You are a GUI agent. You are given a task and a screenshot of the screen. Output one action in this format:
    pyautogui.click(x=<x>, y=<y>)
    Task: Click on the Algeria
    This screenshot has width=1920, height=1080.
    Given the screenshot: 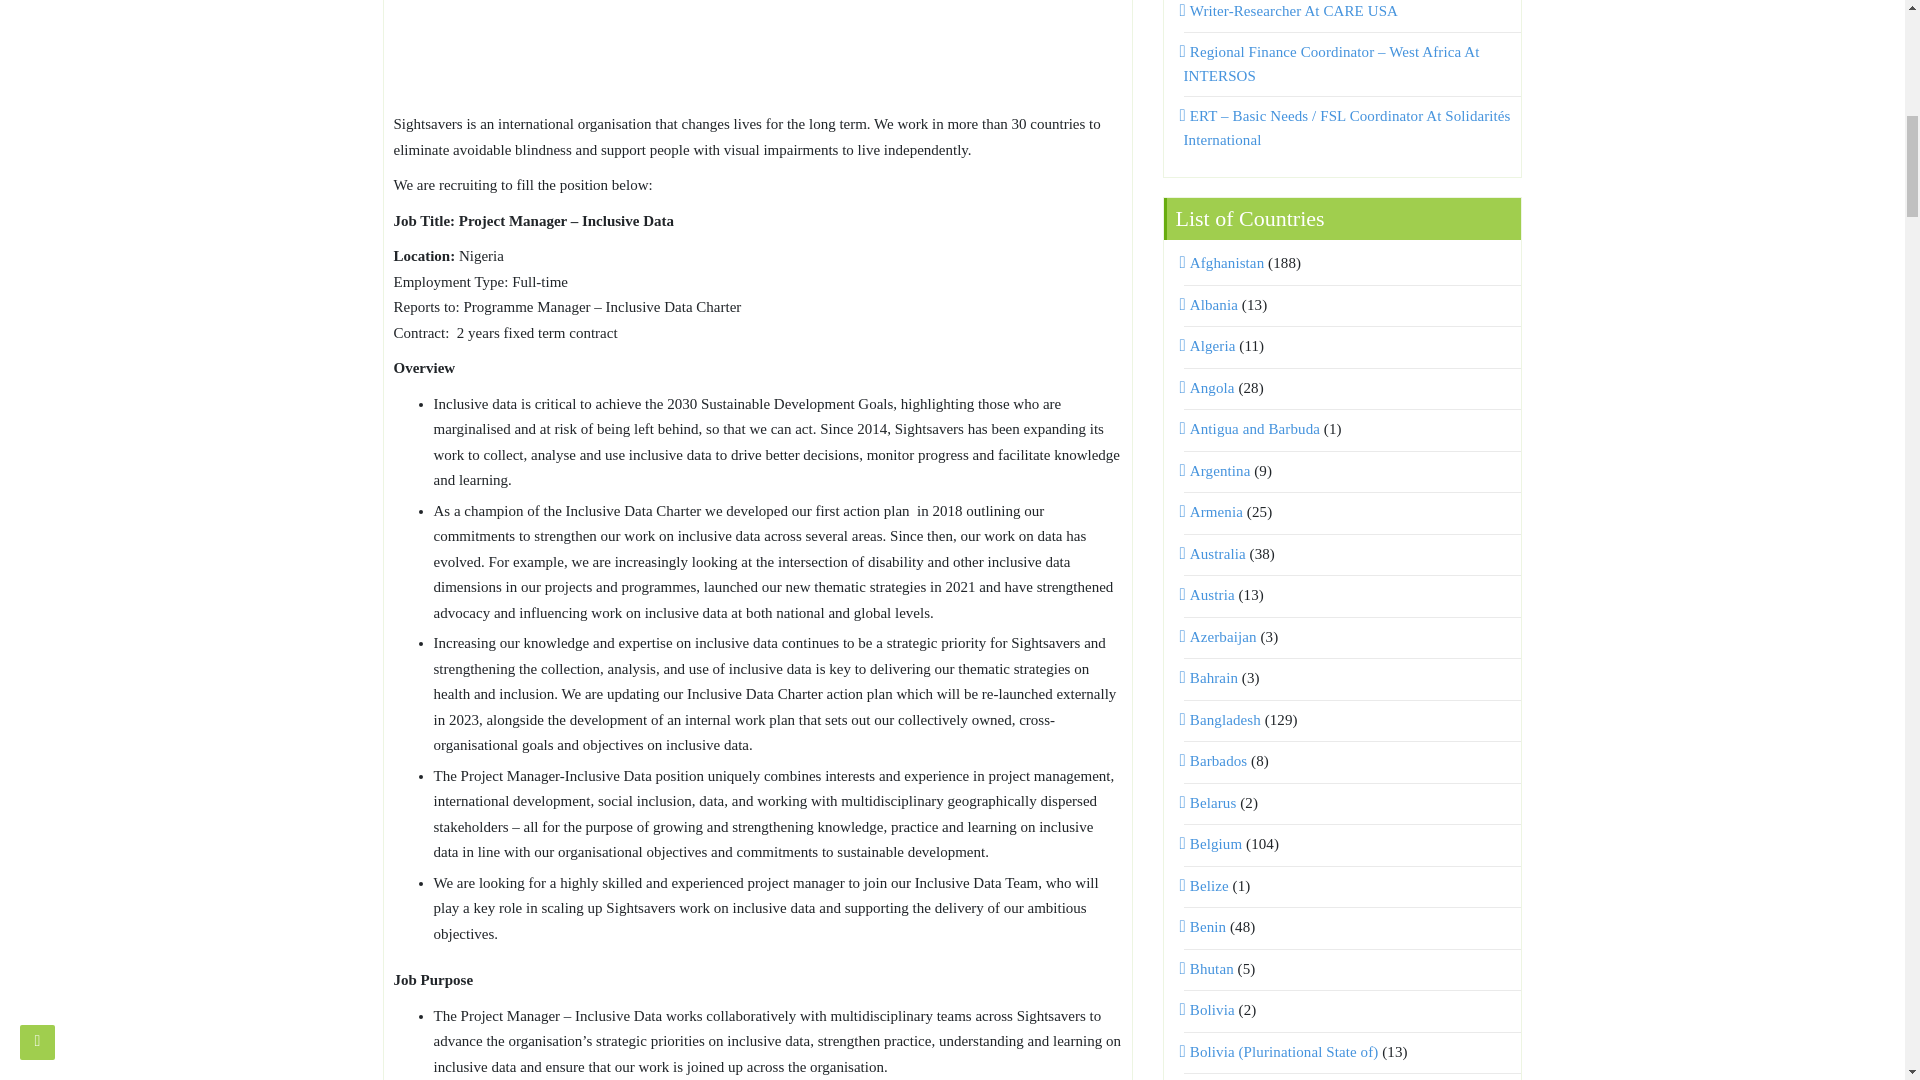 What is the action you would take?
    pyautogui.click(x=1210, y=346)
    